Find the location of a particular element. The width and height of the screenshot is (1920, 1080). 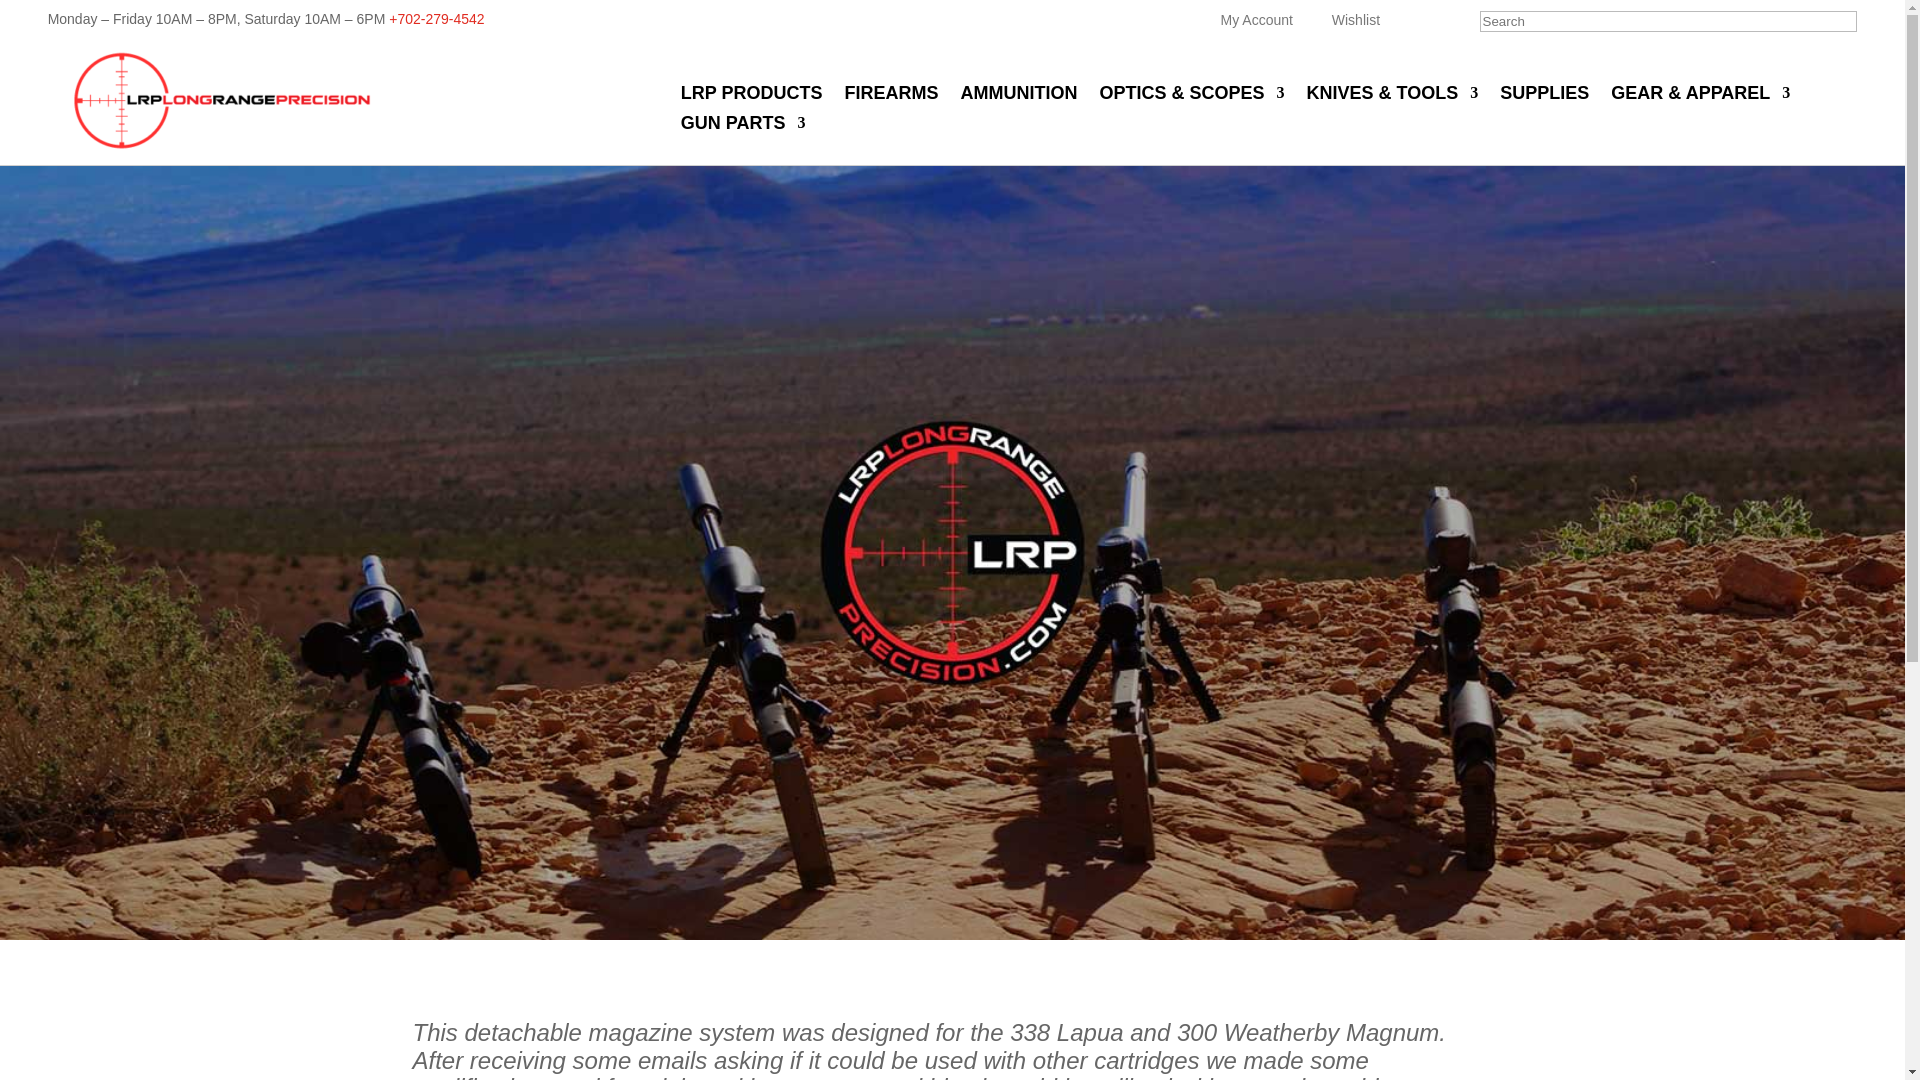

Wishlist is located at coordinates (1356, 20).